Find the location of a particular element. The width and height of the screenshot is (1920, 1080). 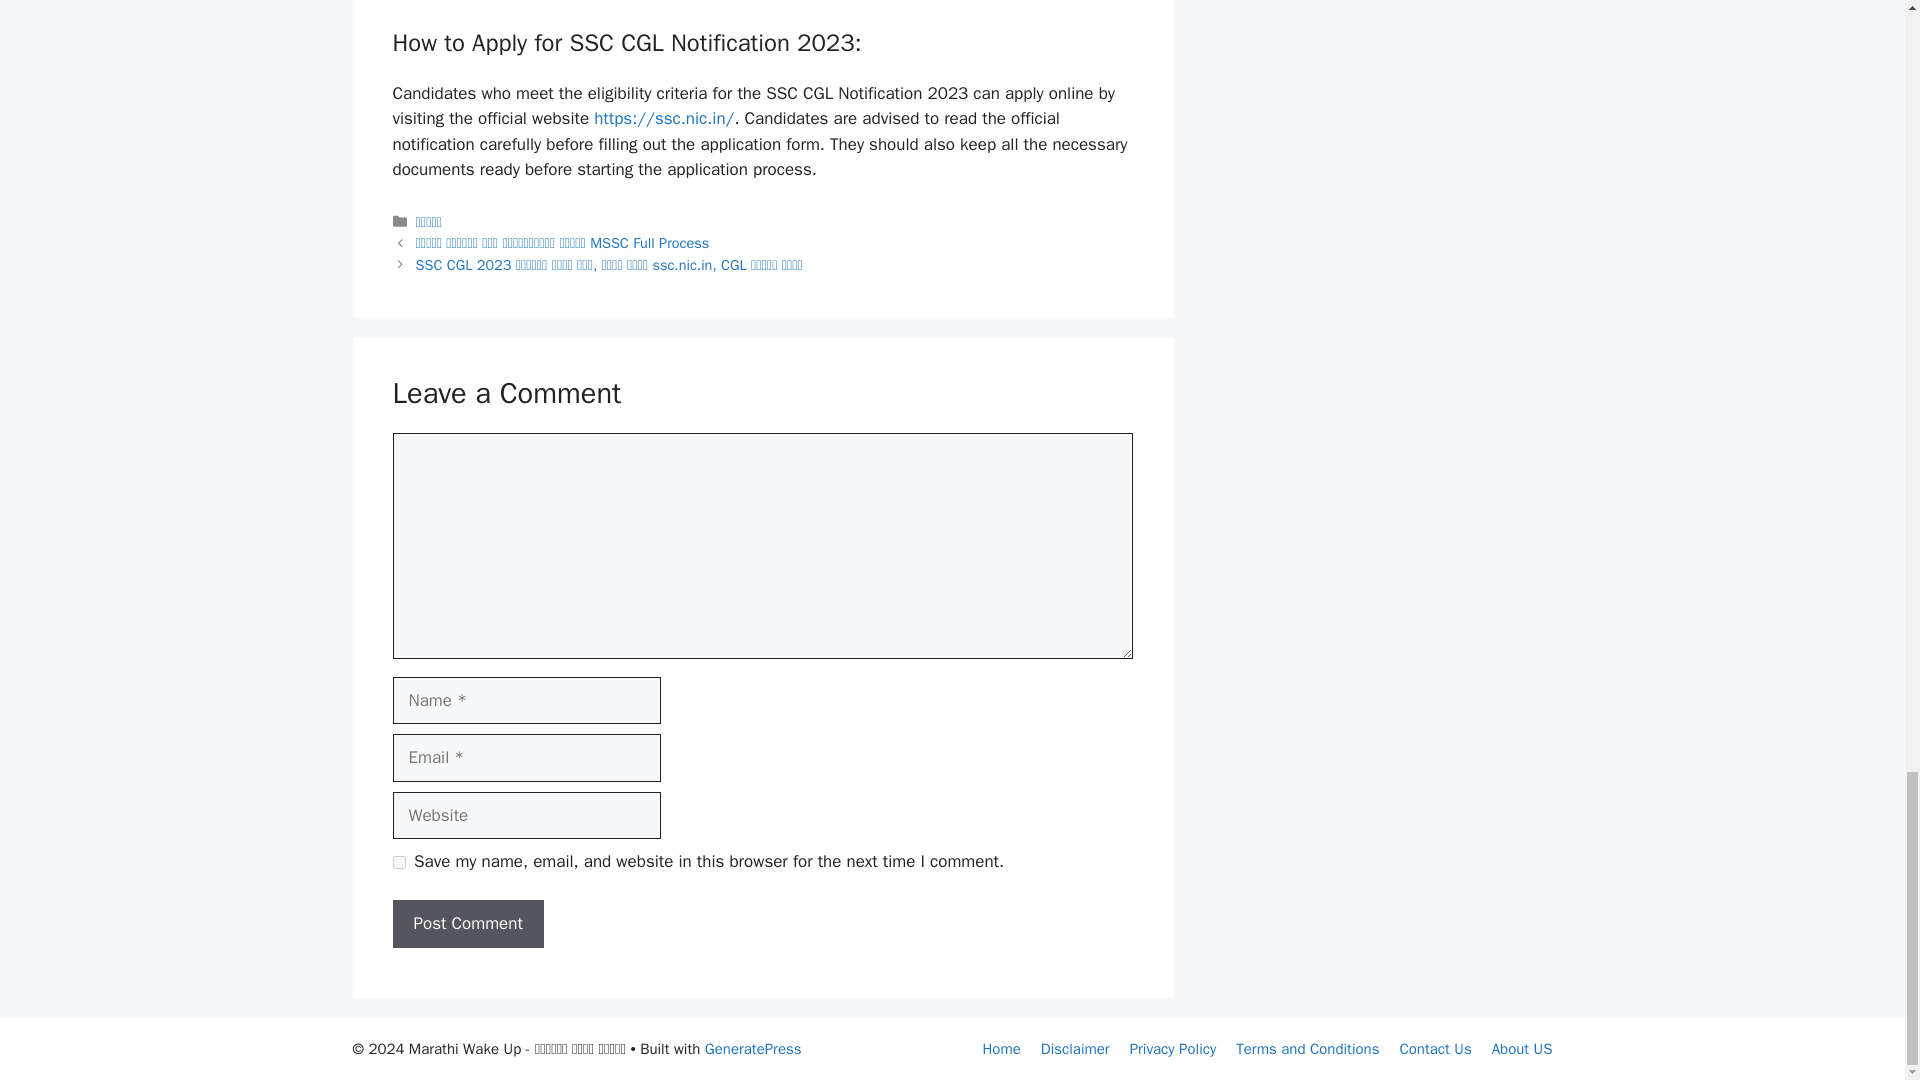

Privacy Policy is located at coordinates (1174, 1049).